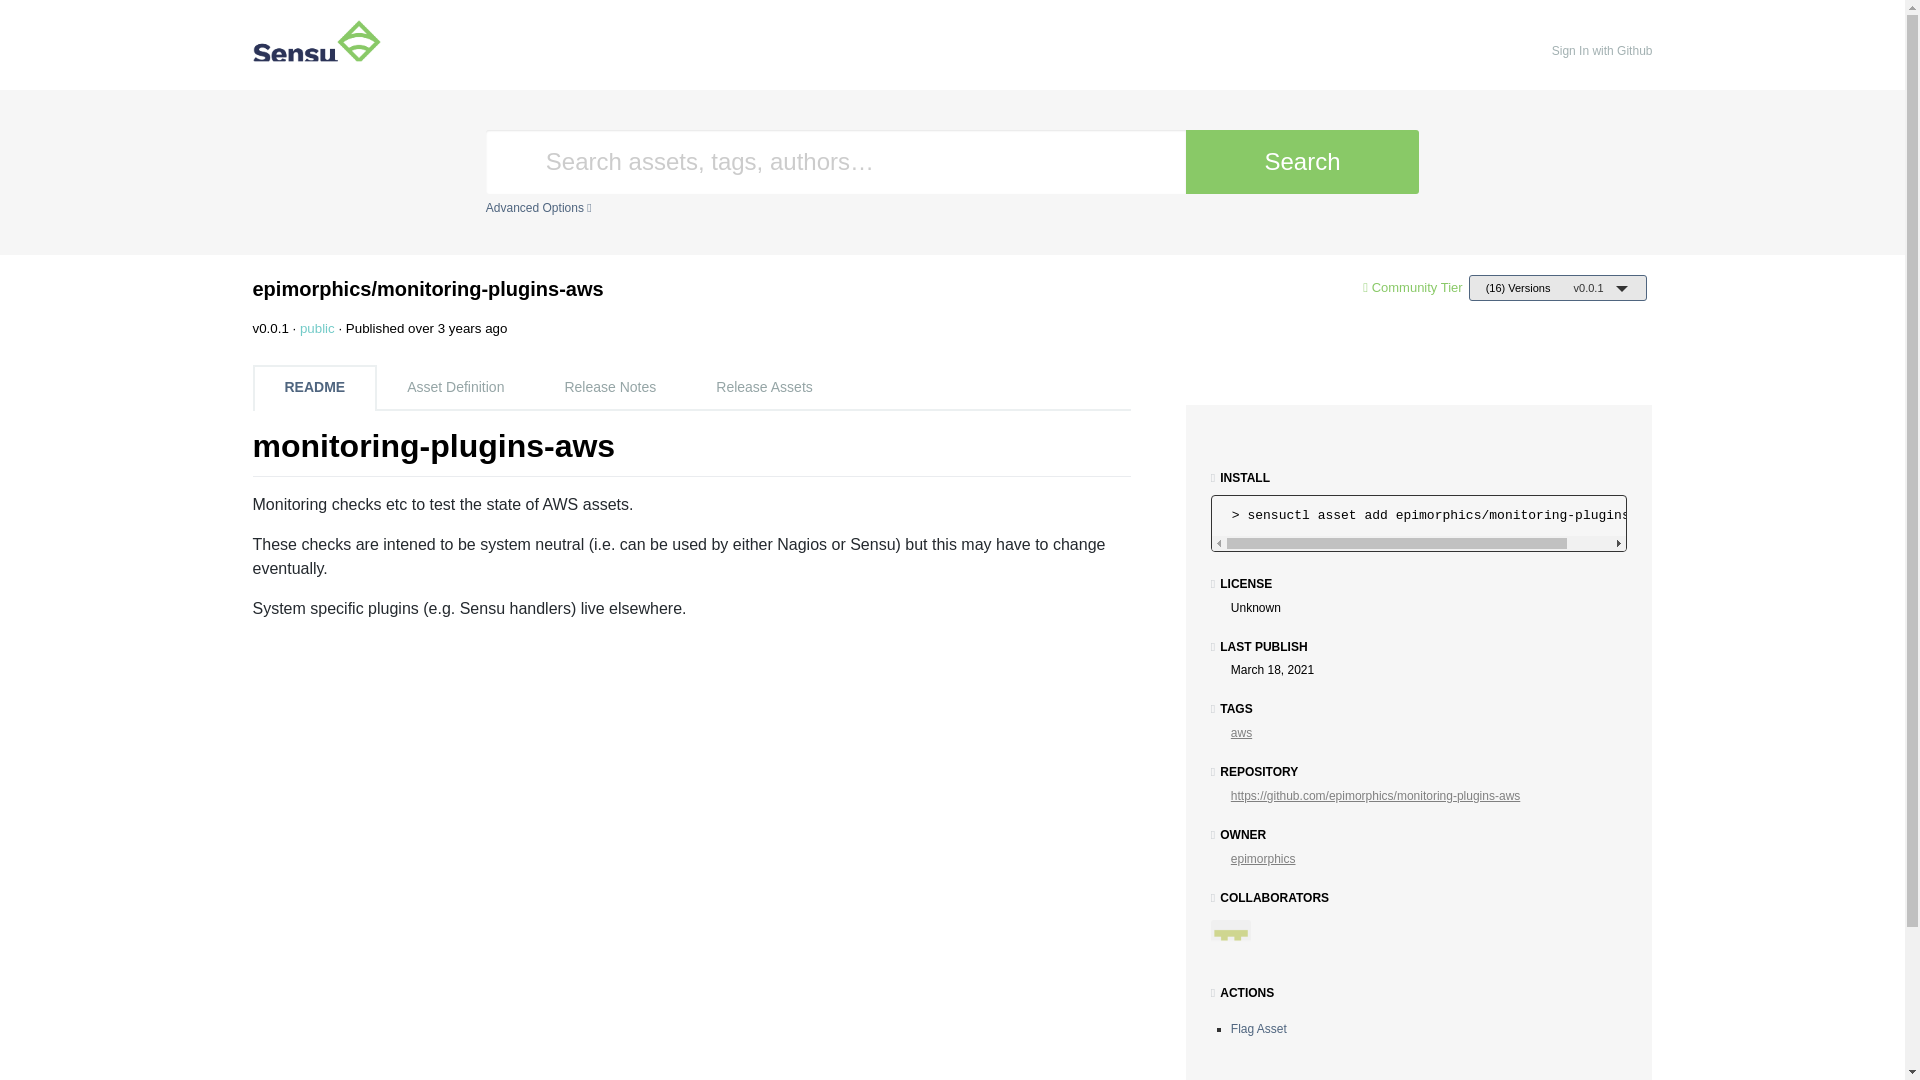 Image resolution: width=1920 pixels, height=1080 pixels. I want to click on epimorphics, so click(1263, 859).